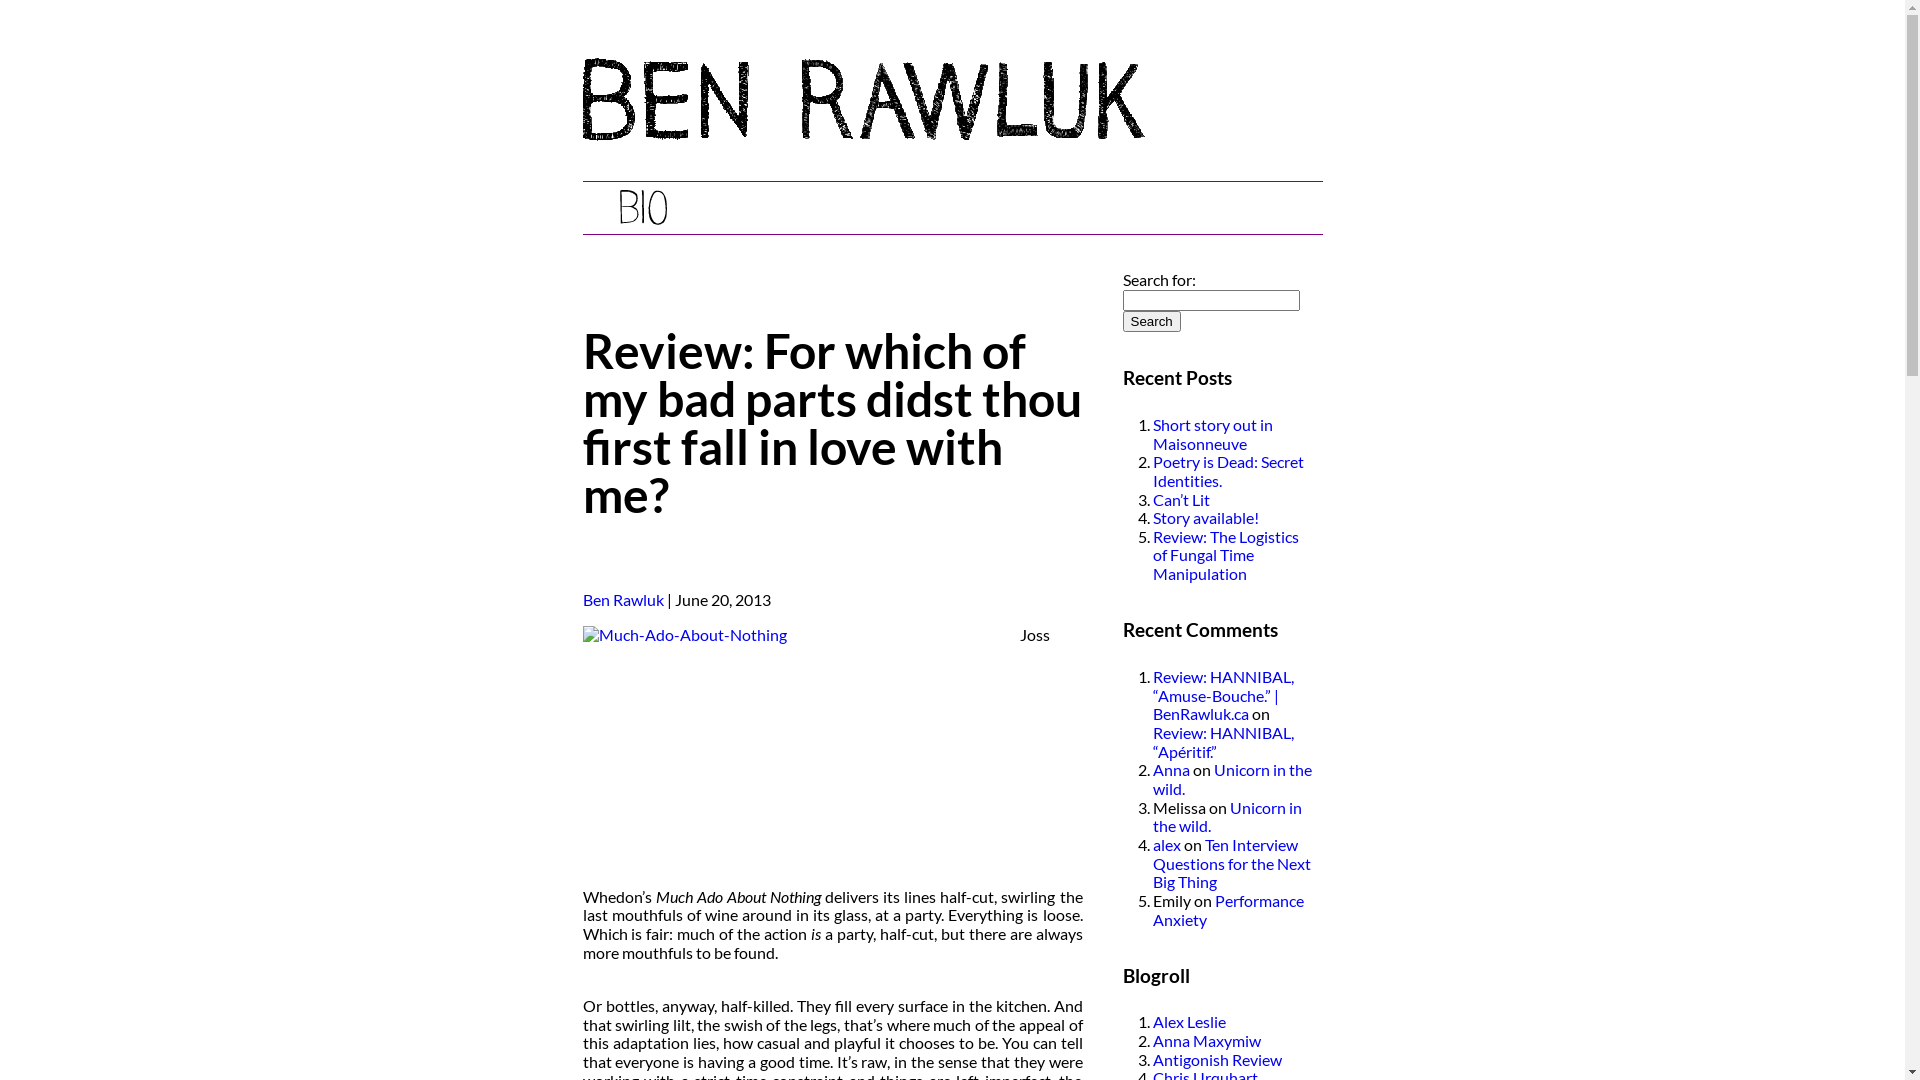 The width and height of the screenshot is (1920, 1080). What do you see at coordinates (1166, 844) in the screenshot?
I see `alex` at bounding box center [1166, 844].